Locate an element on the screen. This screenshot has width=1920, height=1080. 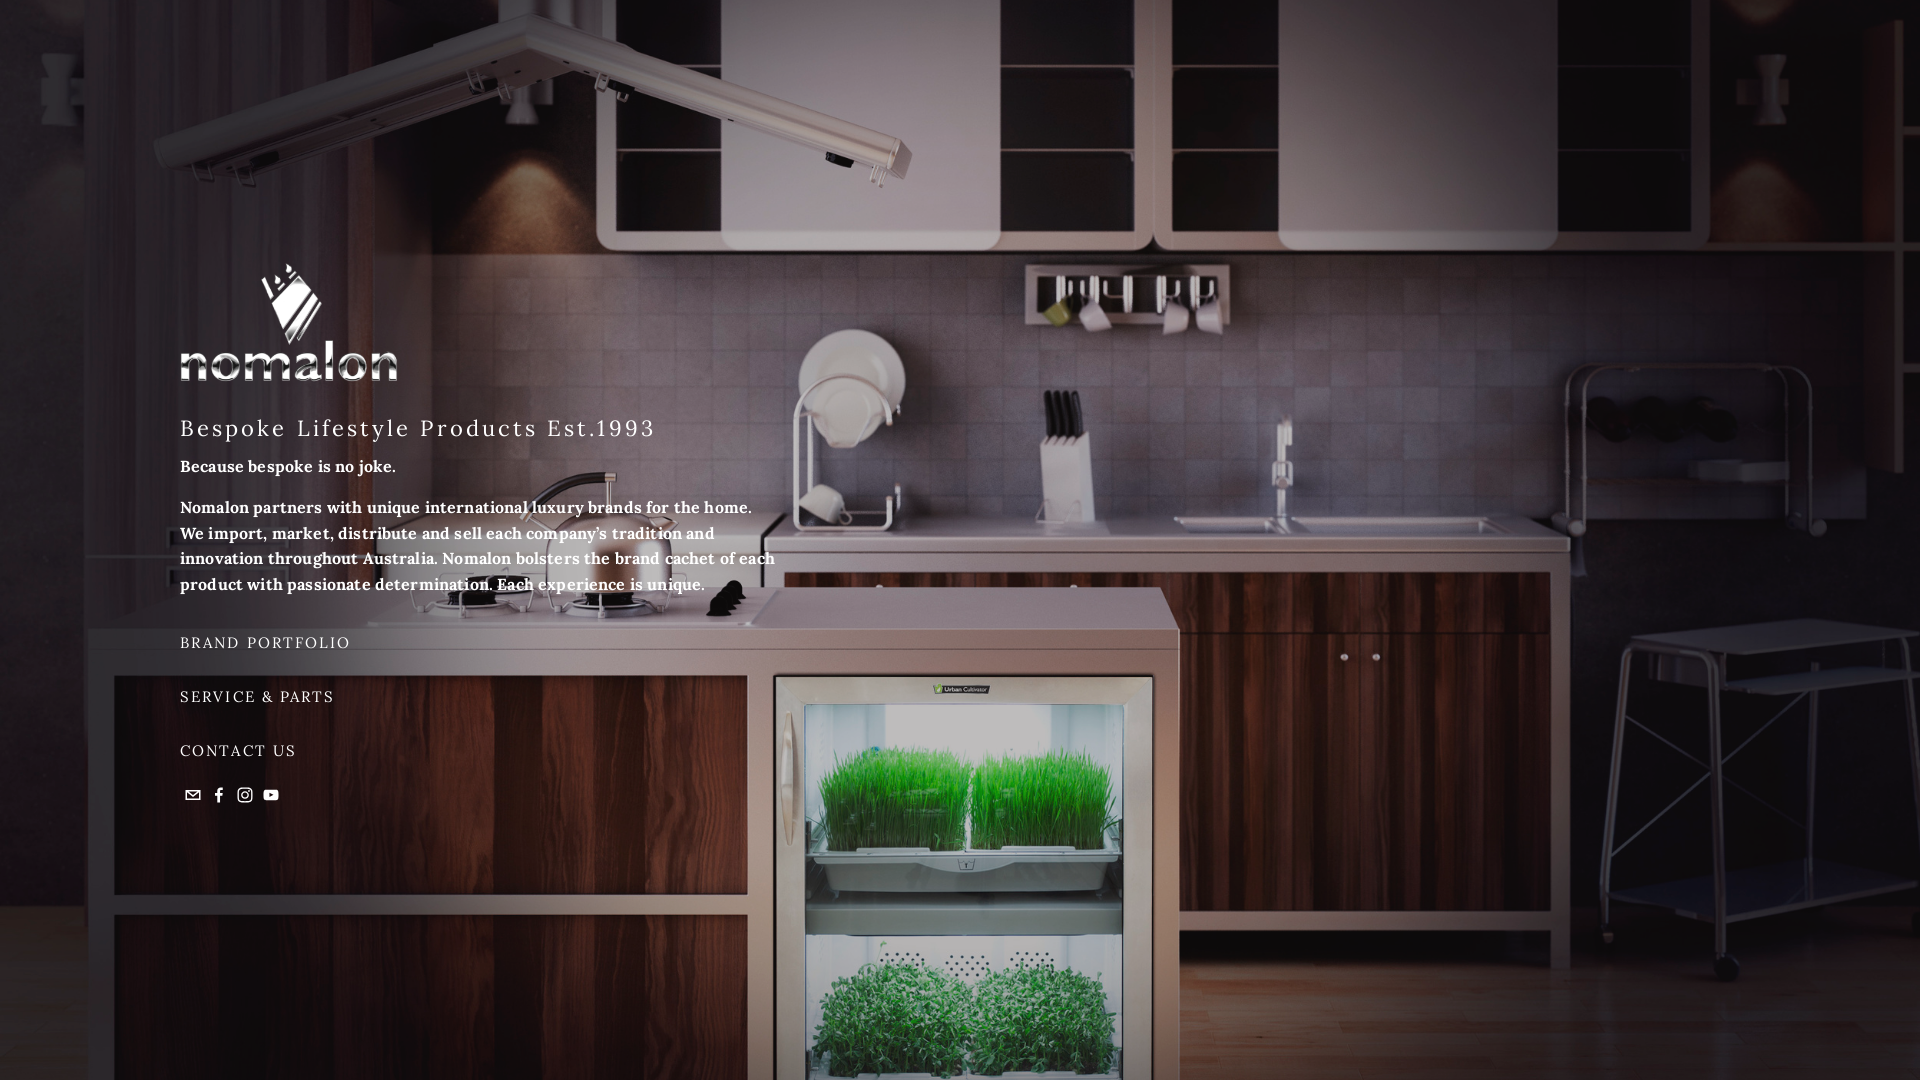
SERVICE & PARTS is located at coordinates (320, 696).